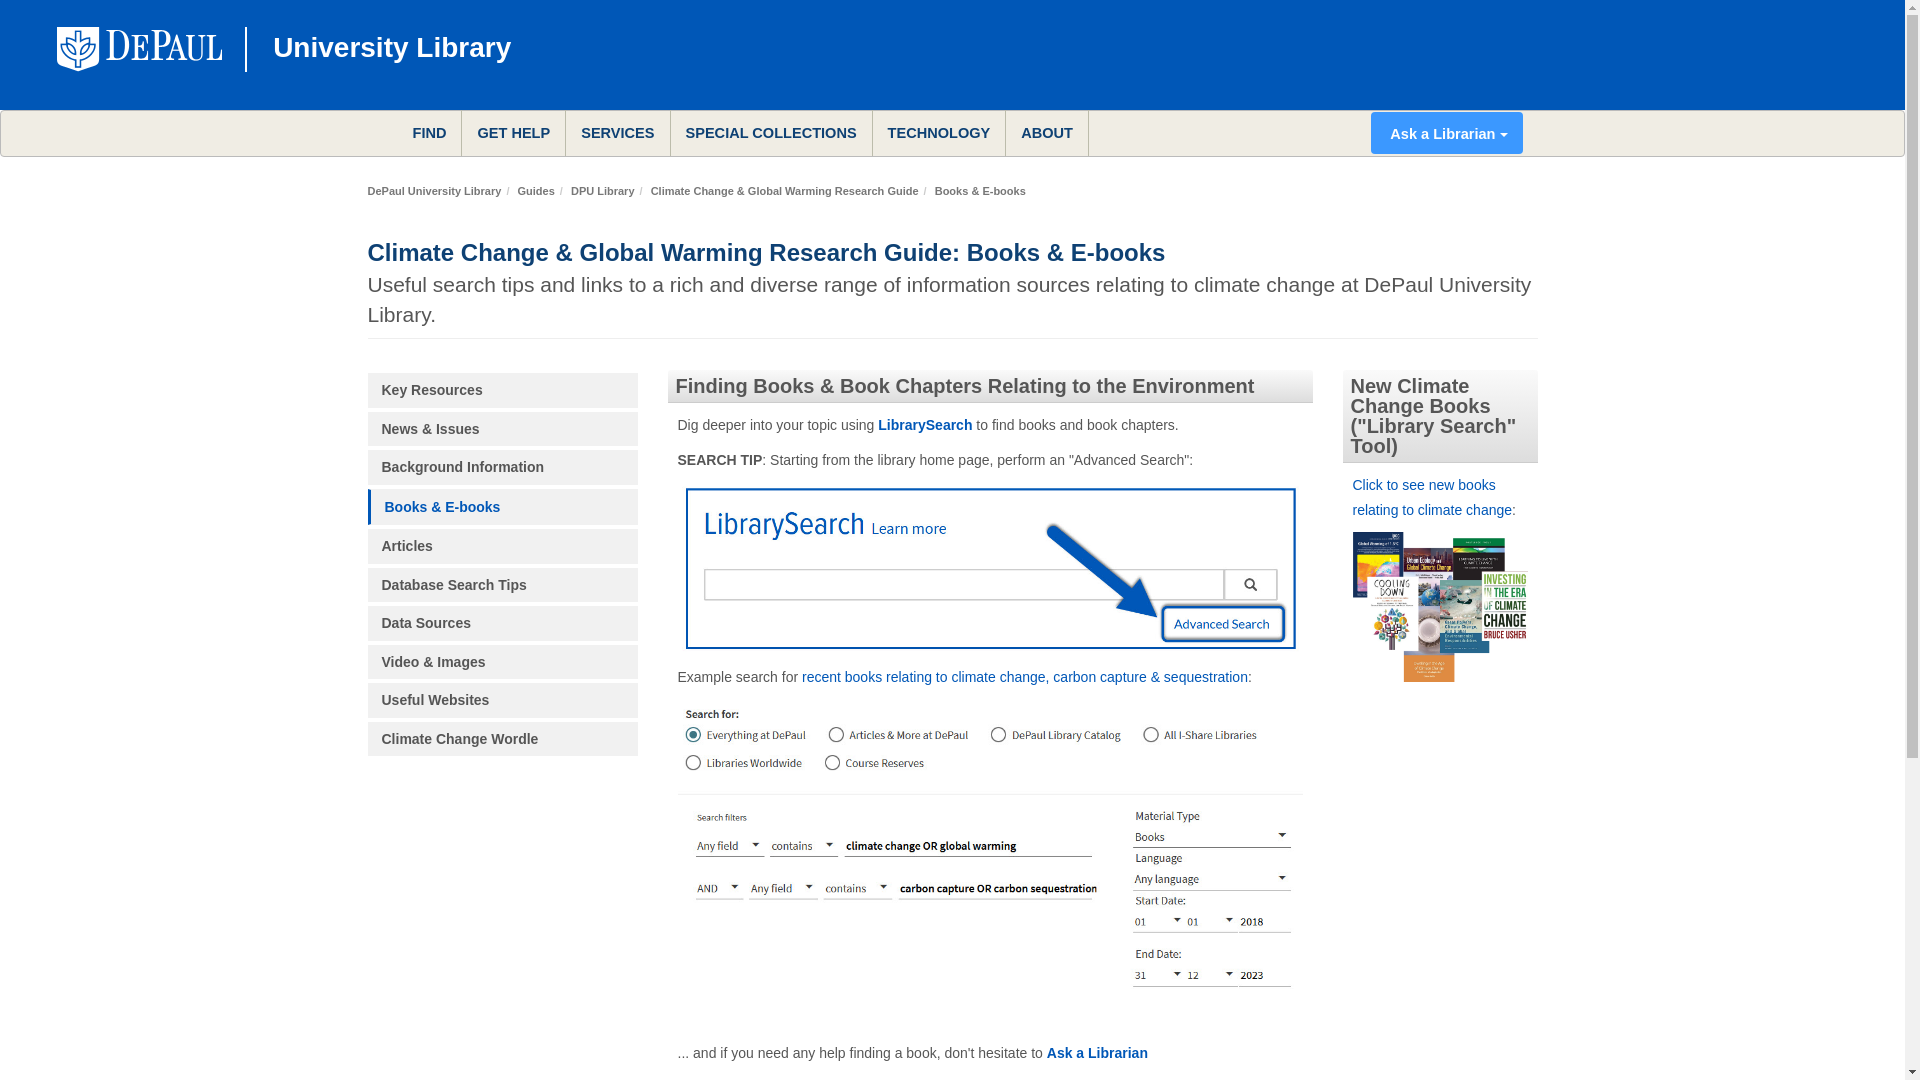  What do you see at coordinates (602, 190) in the screenshot?
I see `DPU Library` at bounding box center [602, 190].